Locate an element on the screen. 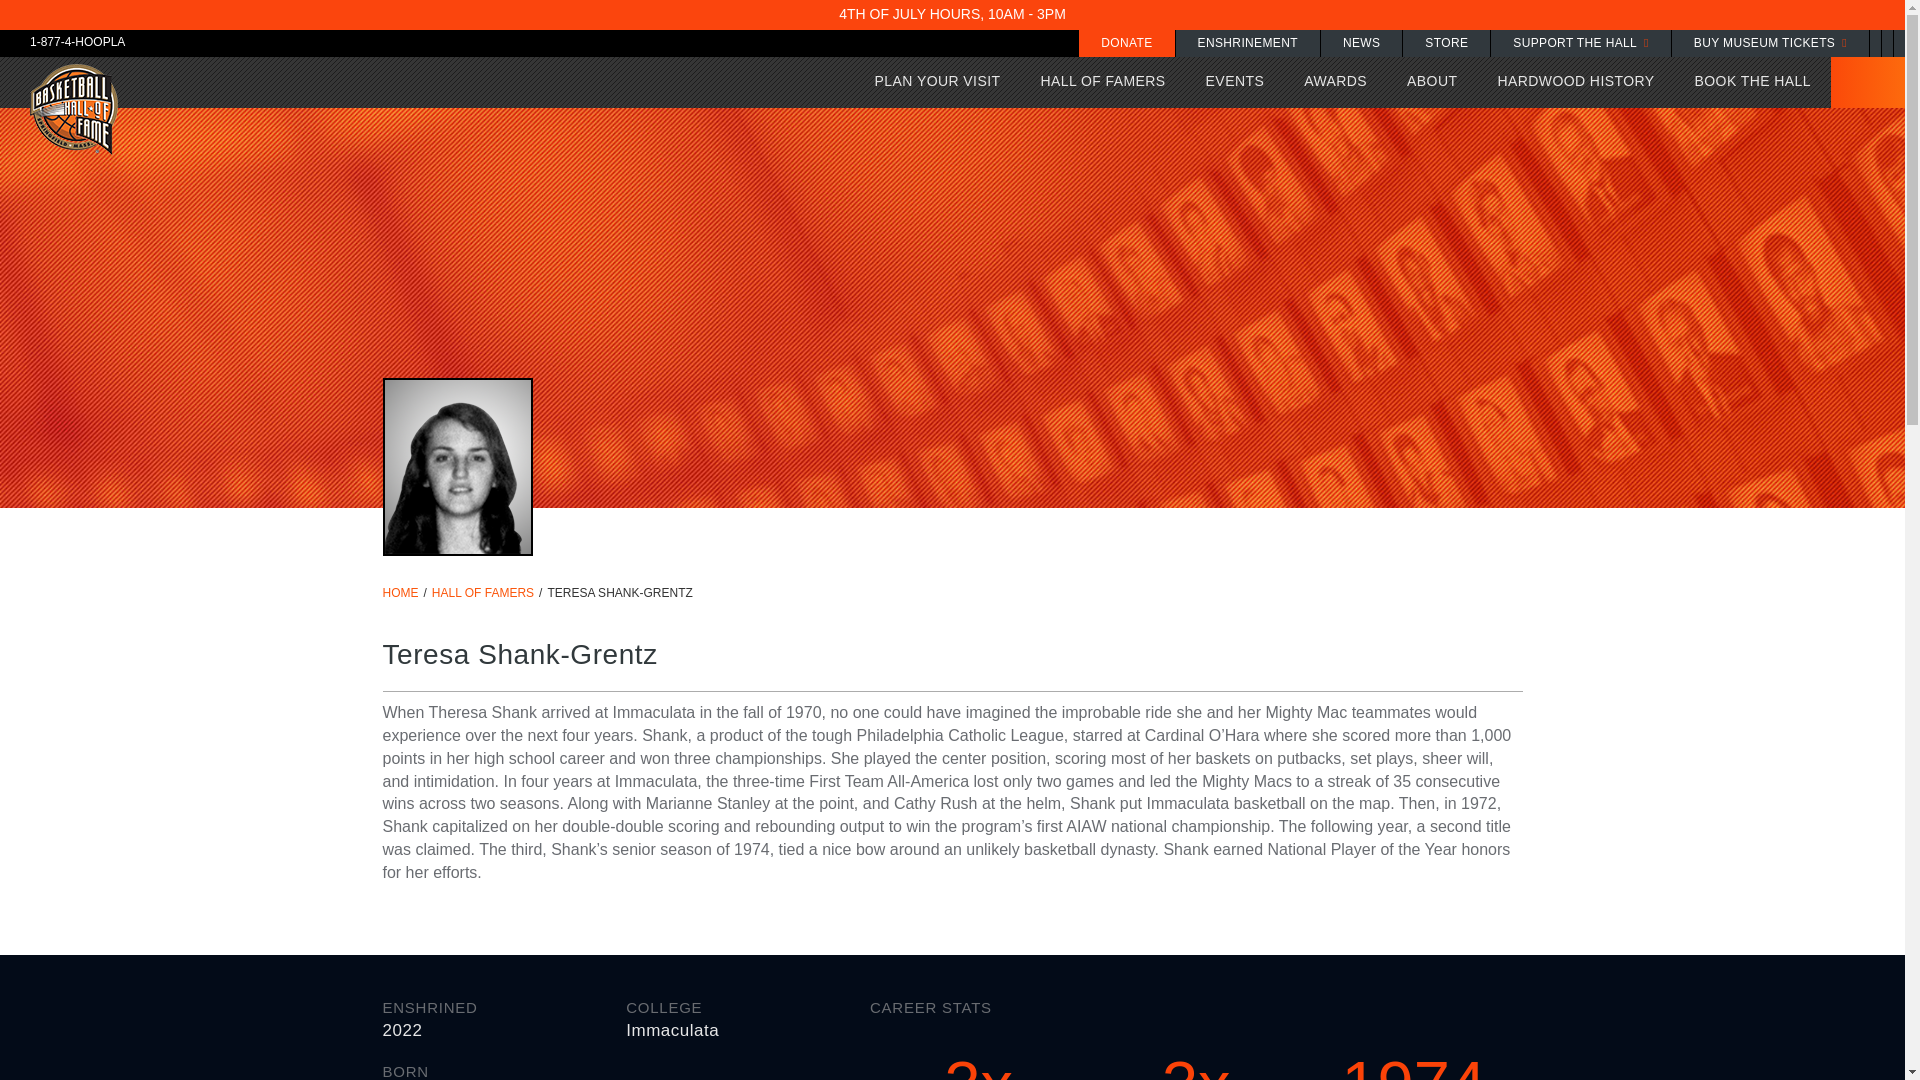 This screenshot has width=1920, height=1080. STORE is located at coordinates (1446, 44).